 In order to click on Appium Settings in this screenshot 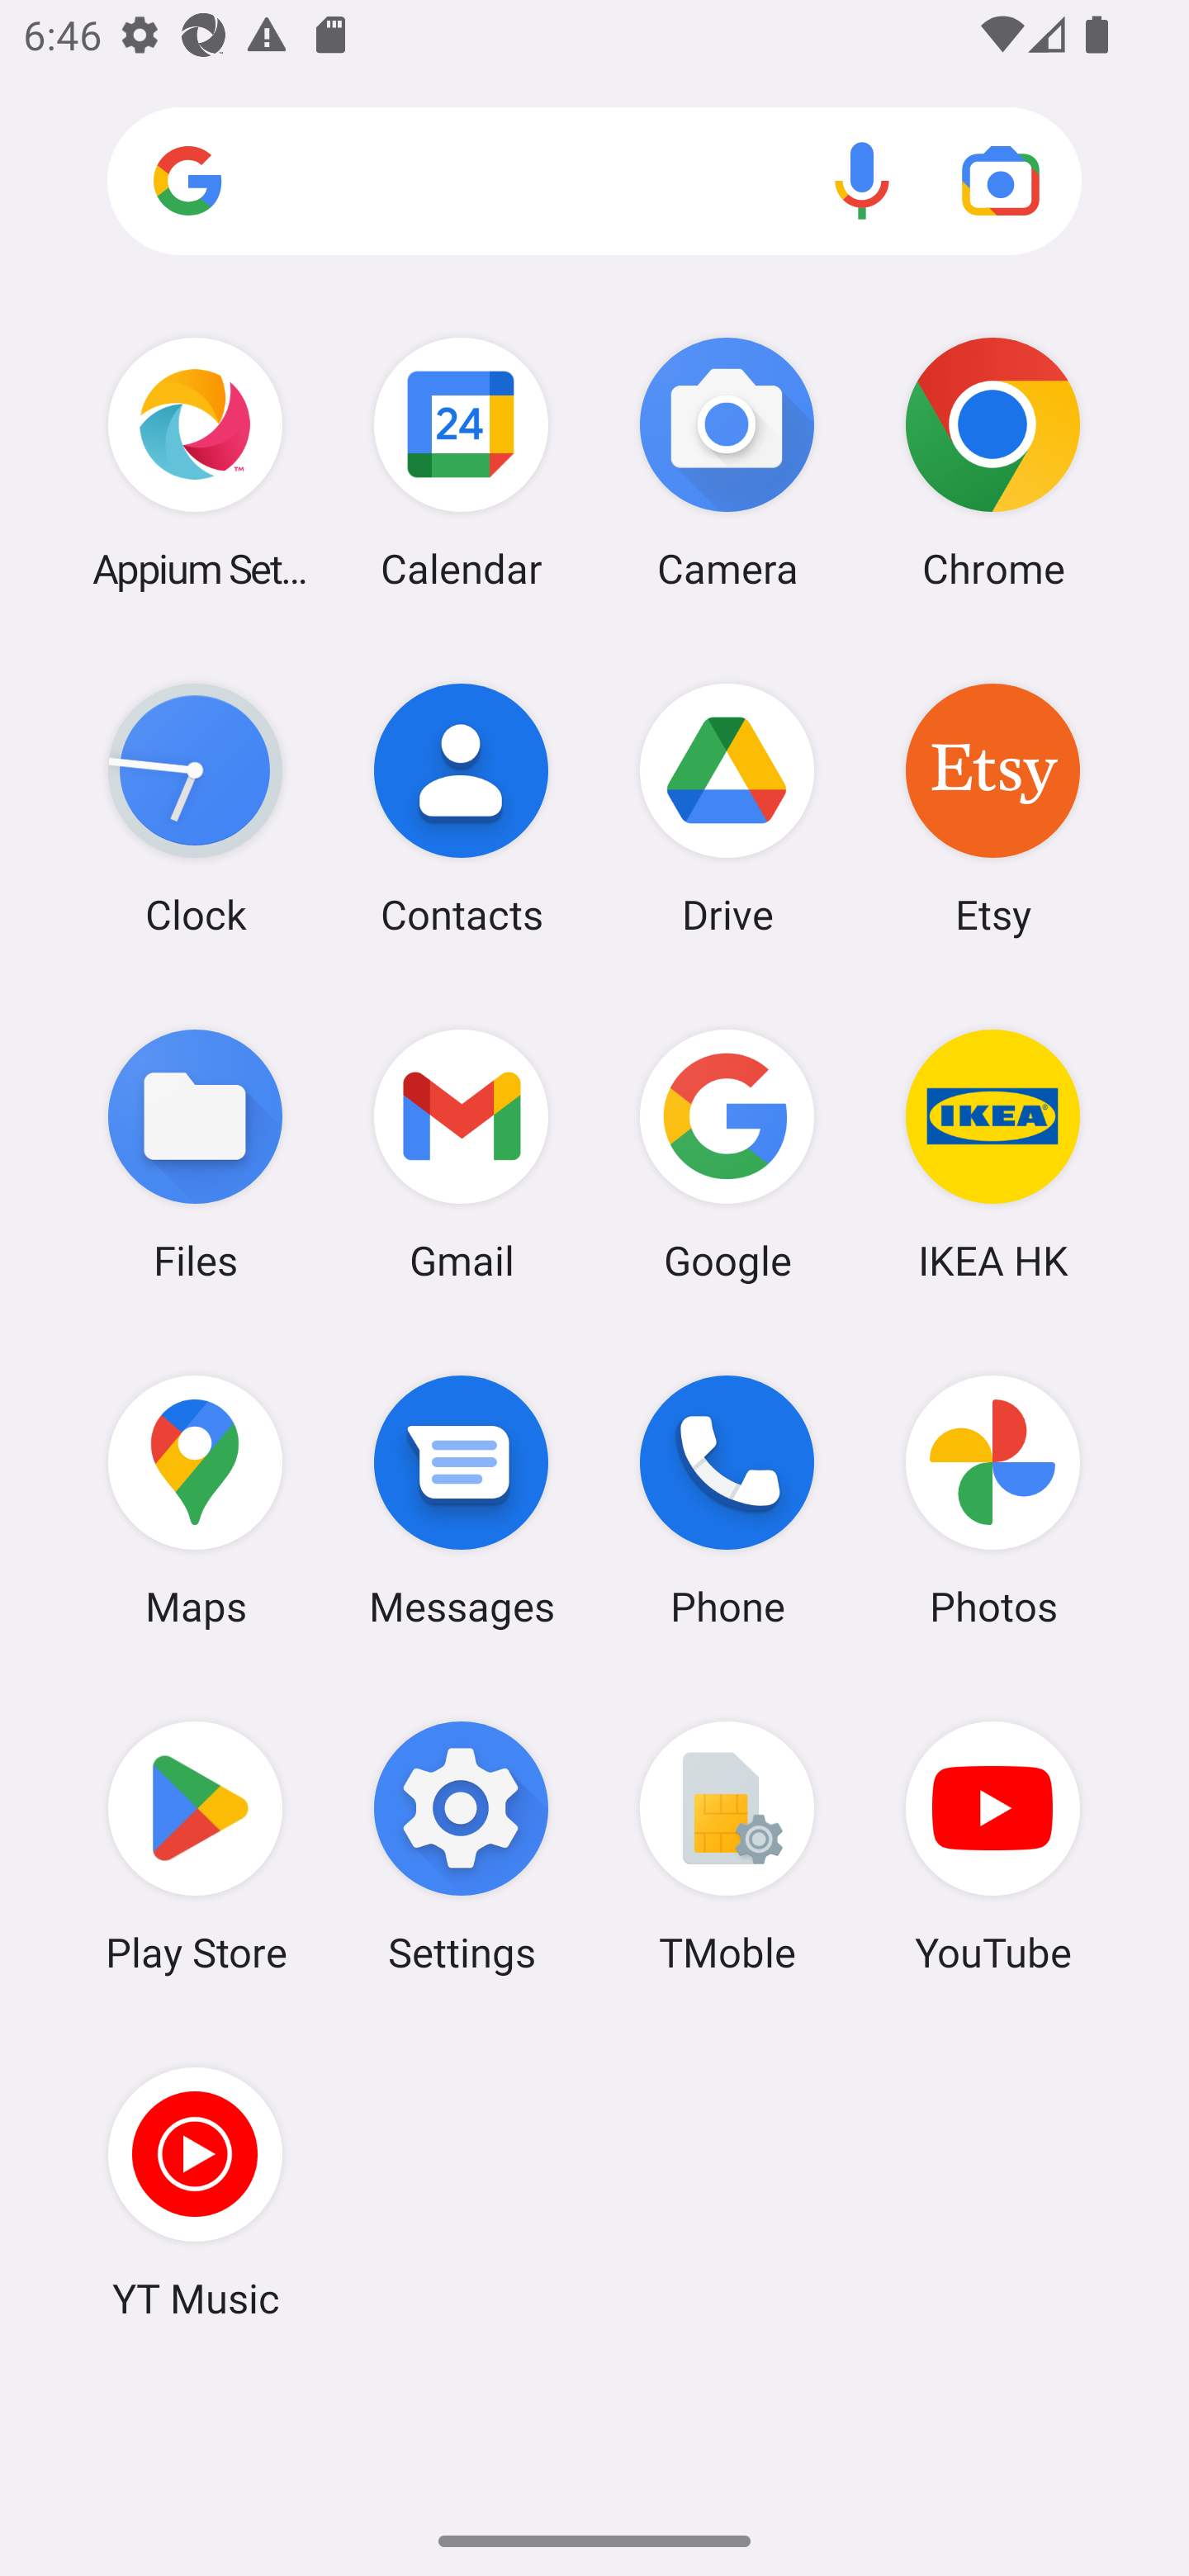, I will do `click(195, 462)`.